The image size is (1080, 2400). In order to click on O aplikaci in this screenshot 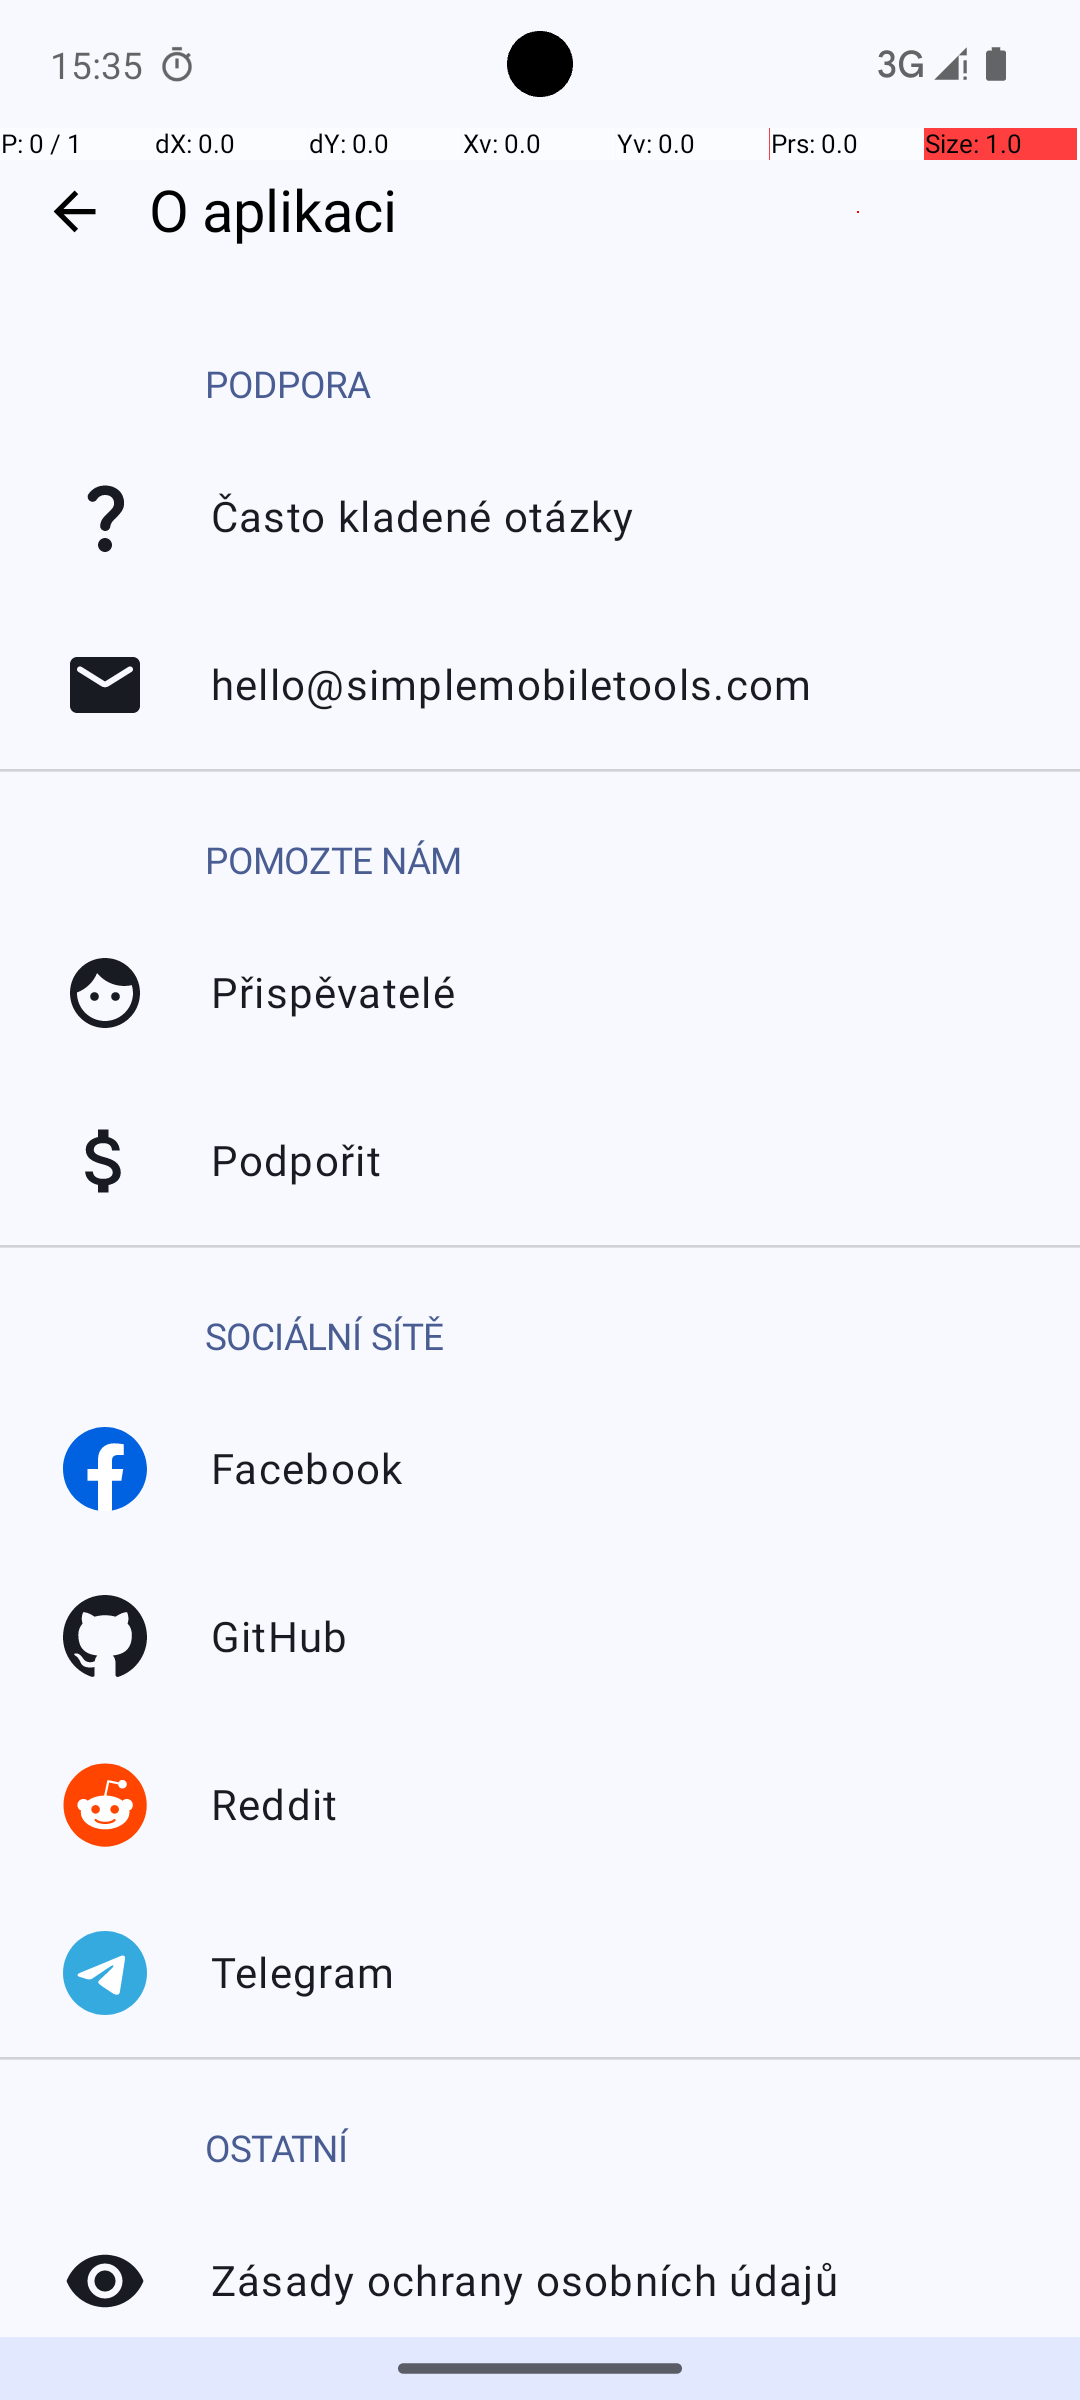, I will do `click(604, 212)`.